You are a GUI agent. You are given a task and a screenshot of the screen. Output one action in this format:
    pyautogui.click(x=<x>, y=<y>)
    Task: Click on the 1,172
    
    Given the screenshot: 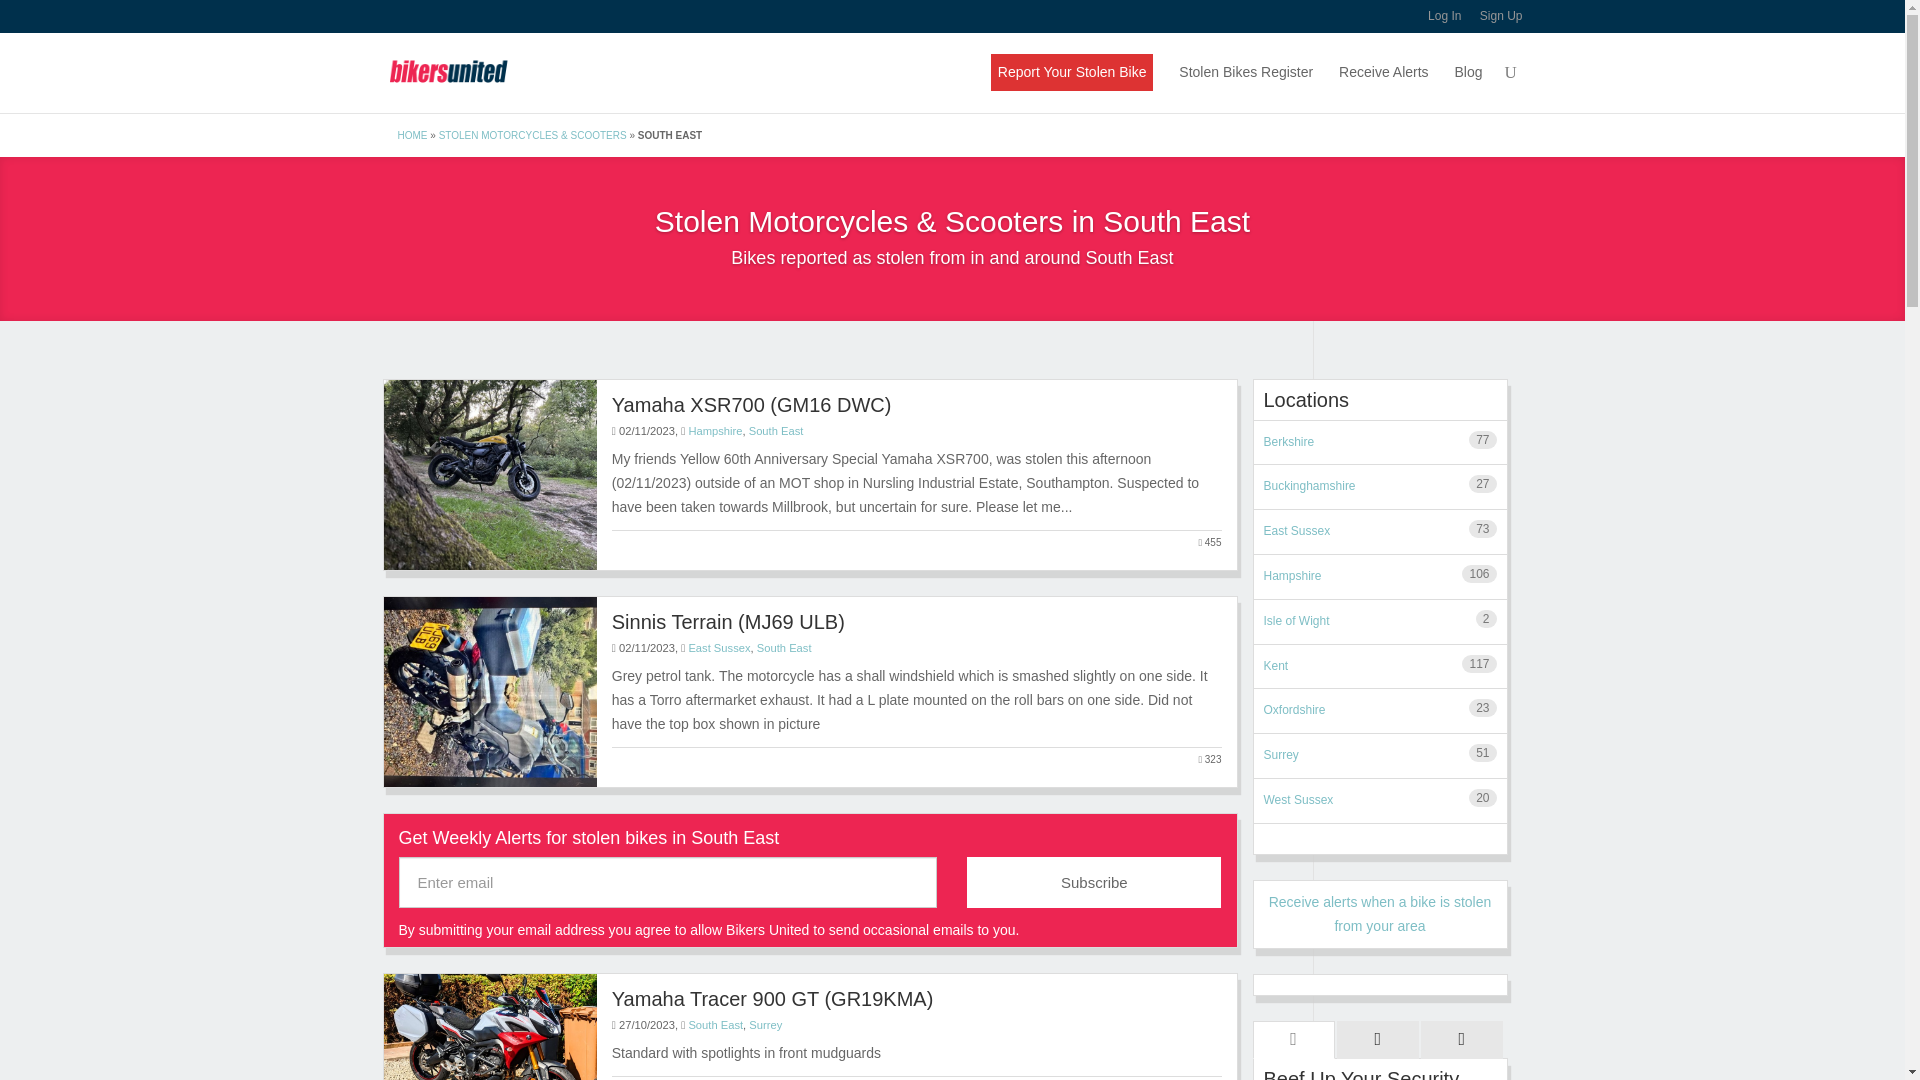 What is the action you would take?
    pyautogui.click(x=1206, y=1078)
    